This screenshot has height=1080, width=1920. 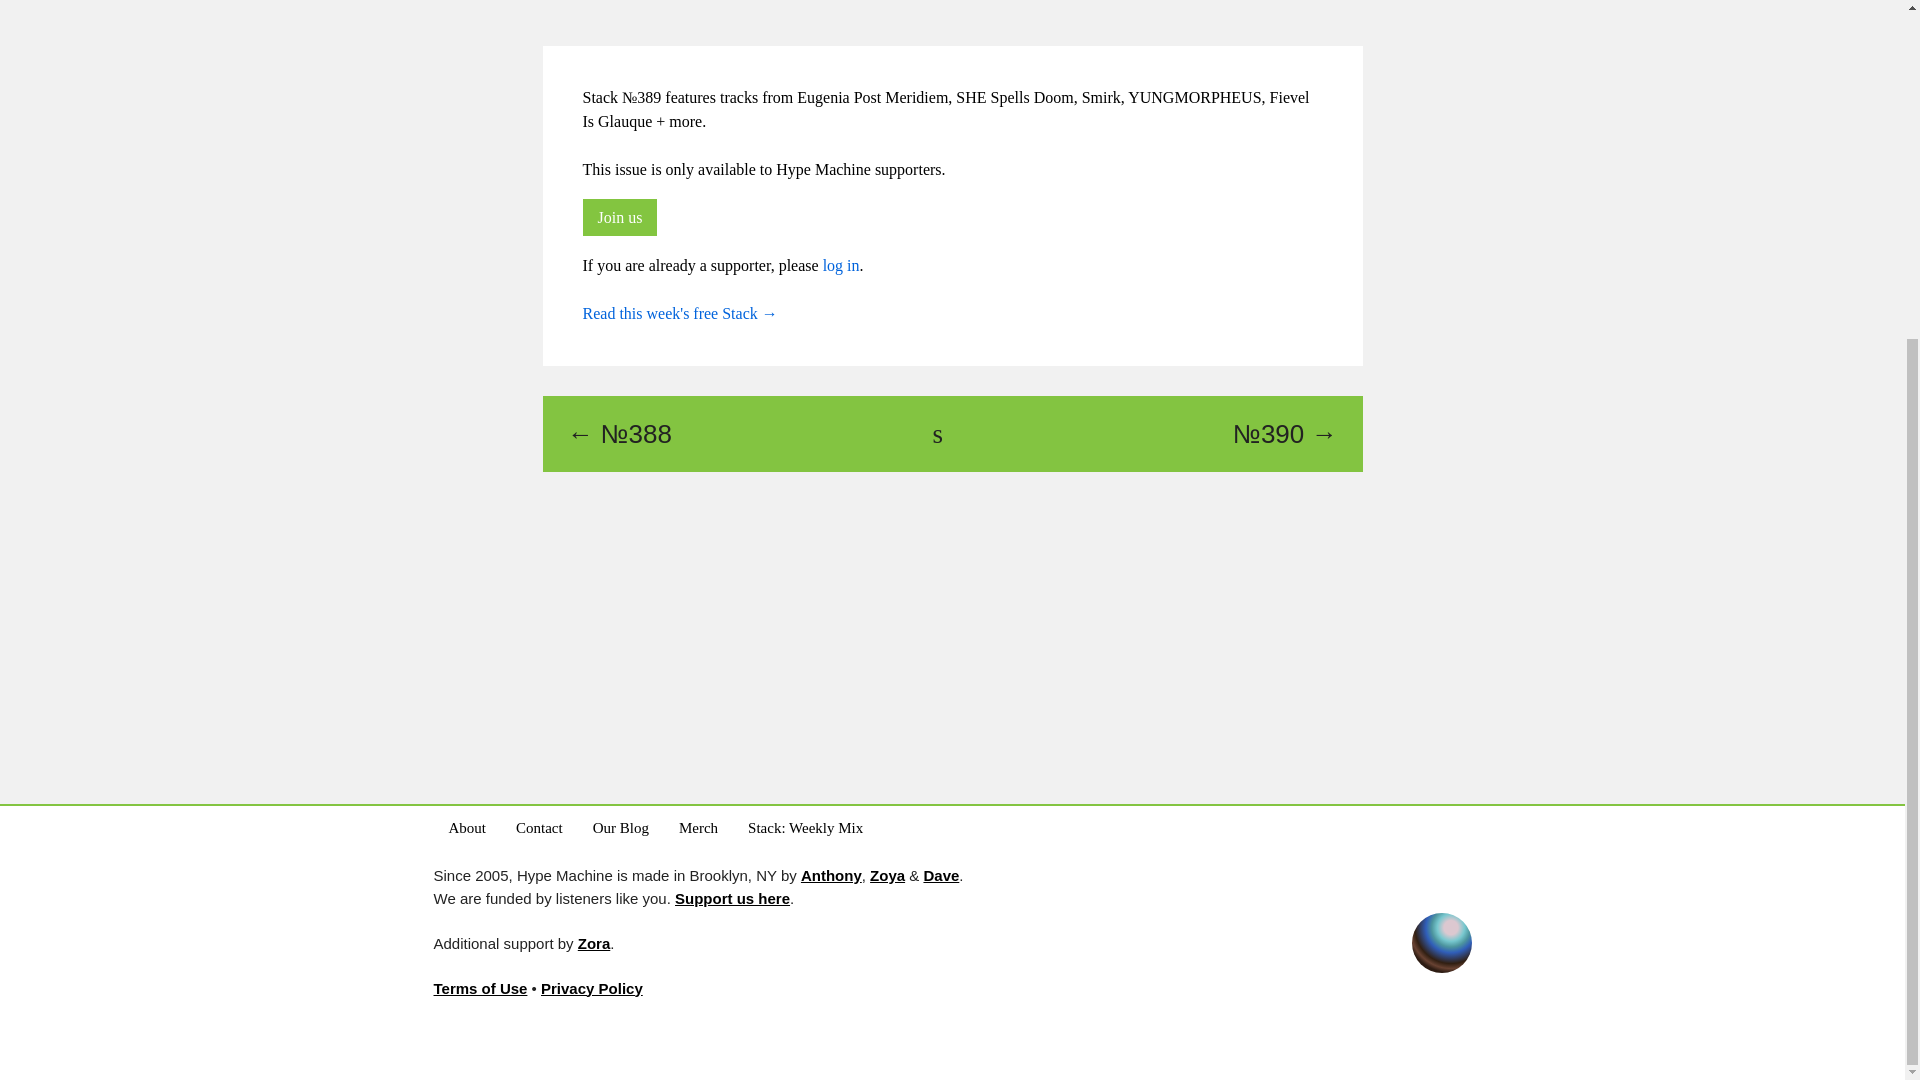 I want to click on Join us, so click(x=618, y=217).